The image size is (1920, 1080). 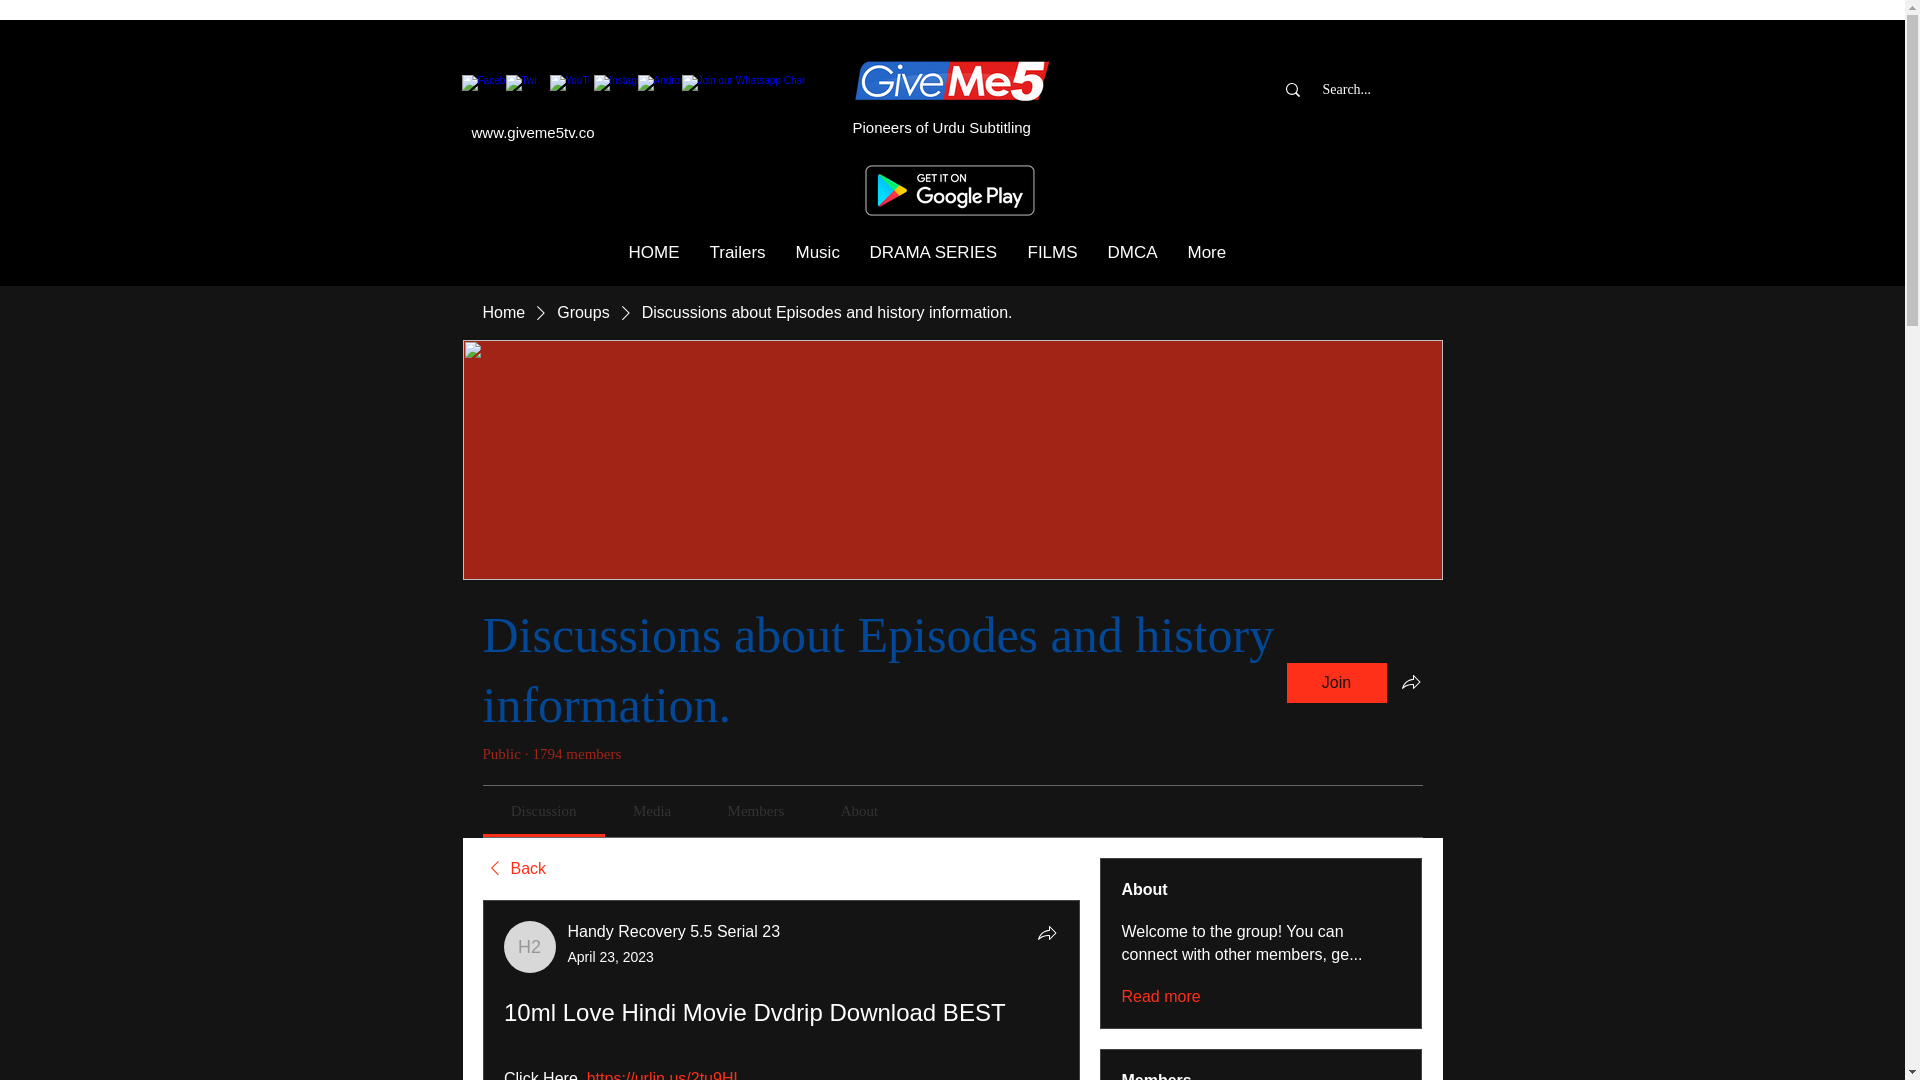 I want to click on Trailers, so click(x=736, y=252).